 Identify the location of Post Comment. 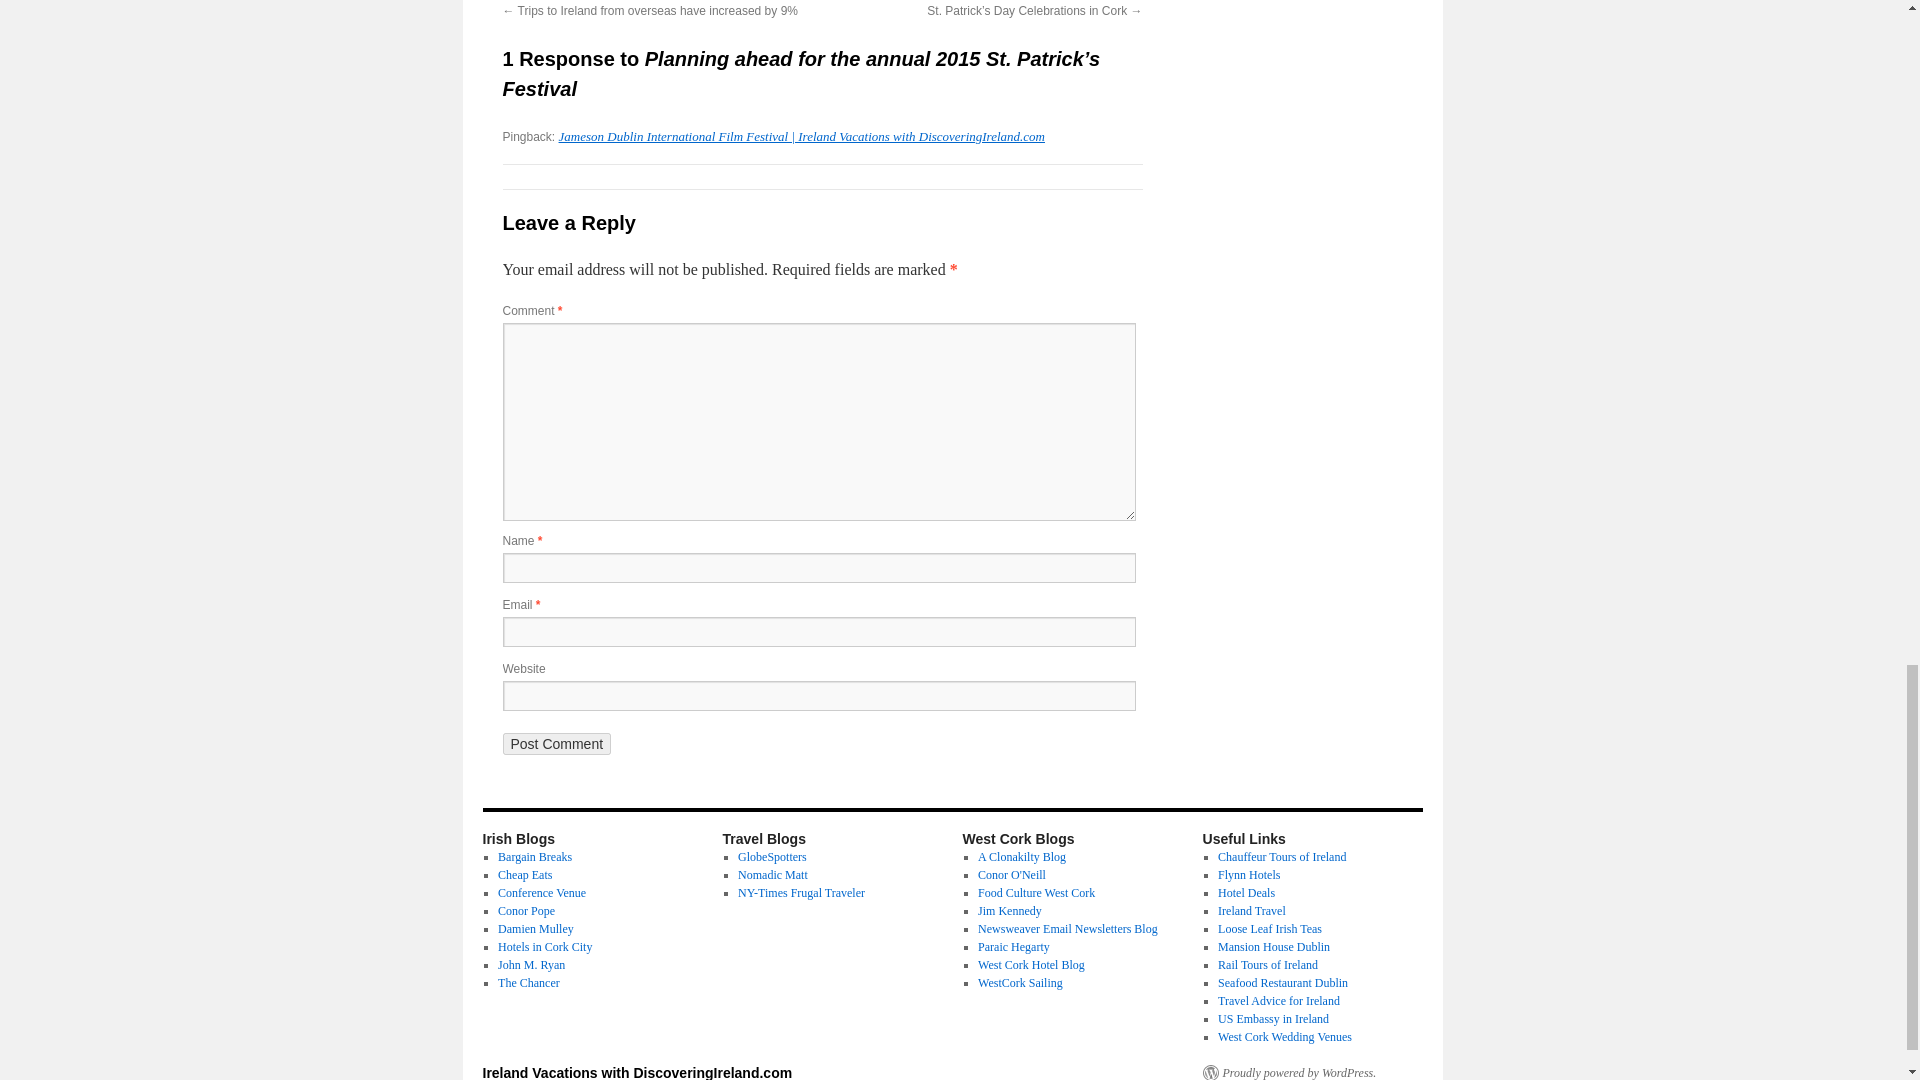
(556, 744).